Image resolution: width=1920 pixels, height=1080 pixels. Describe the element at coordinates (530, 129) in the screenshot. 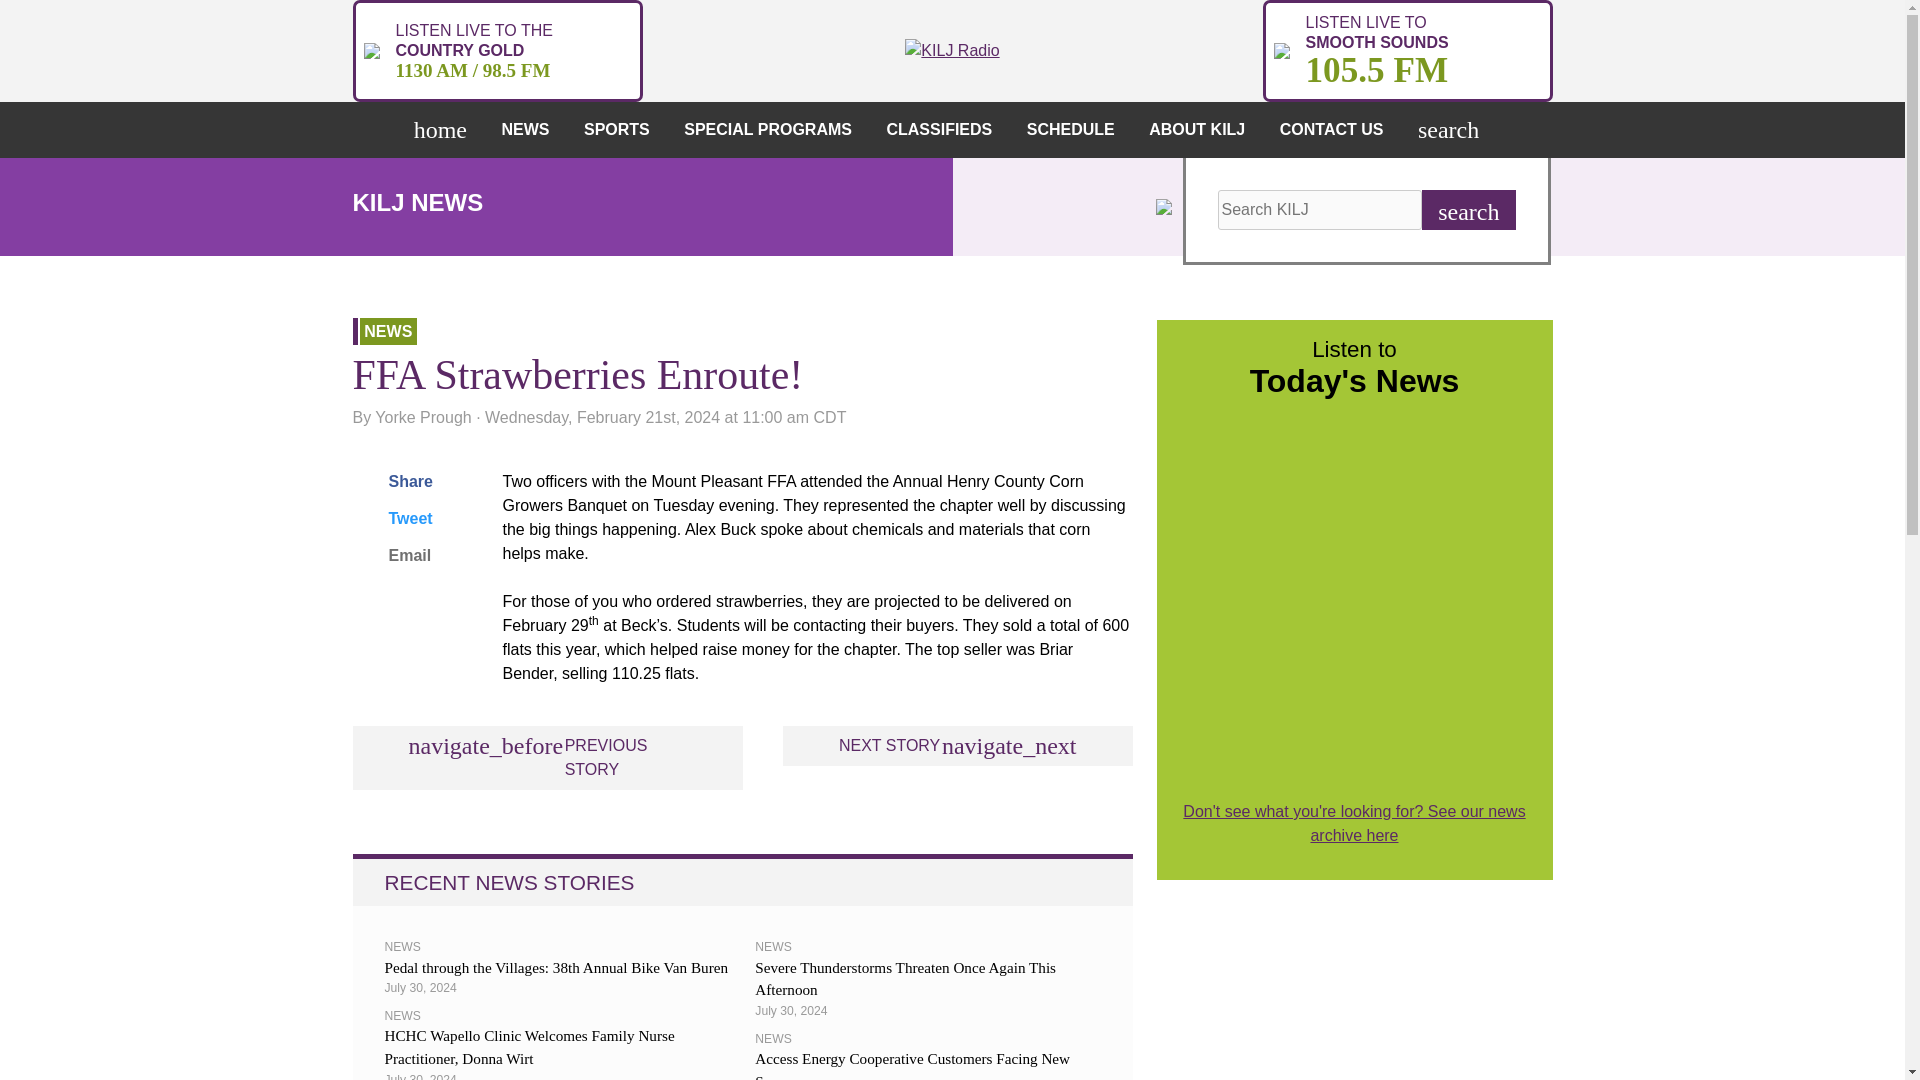

I see `NEWS` at that location.